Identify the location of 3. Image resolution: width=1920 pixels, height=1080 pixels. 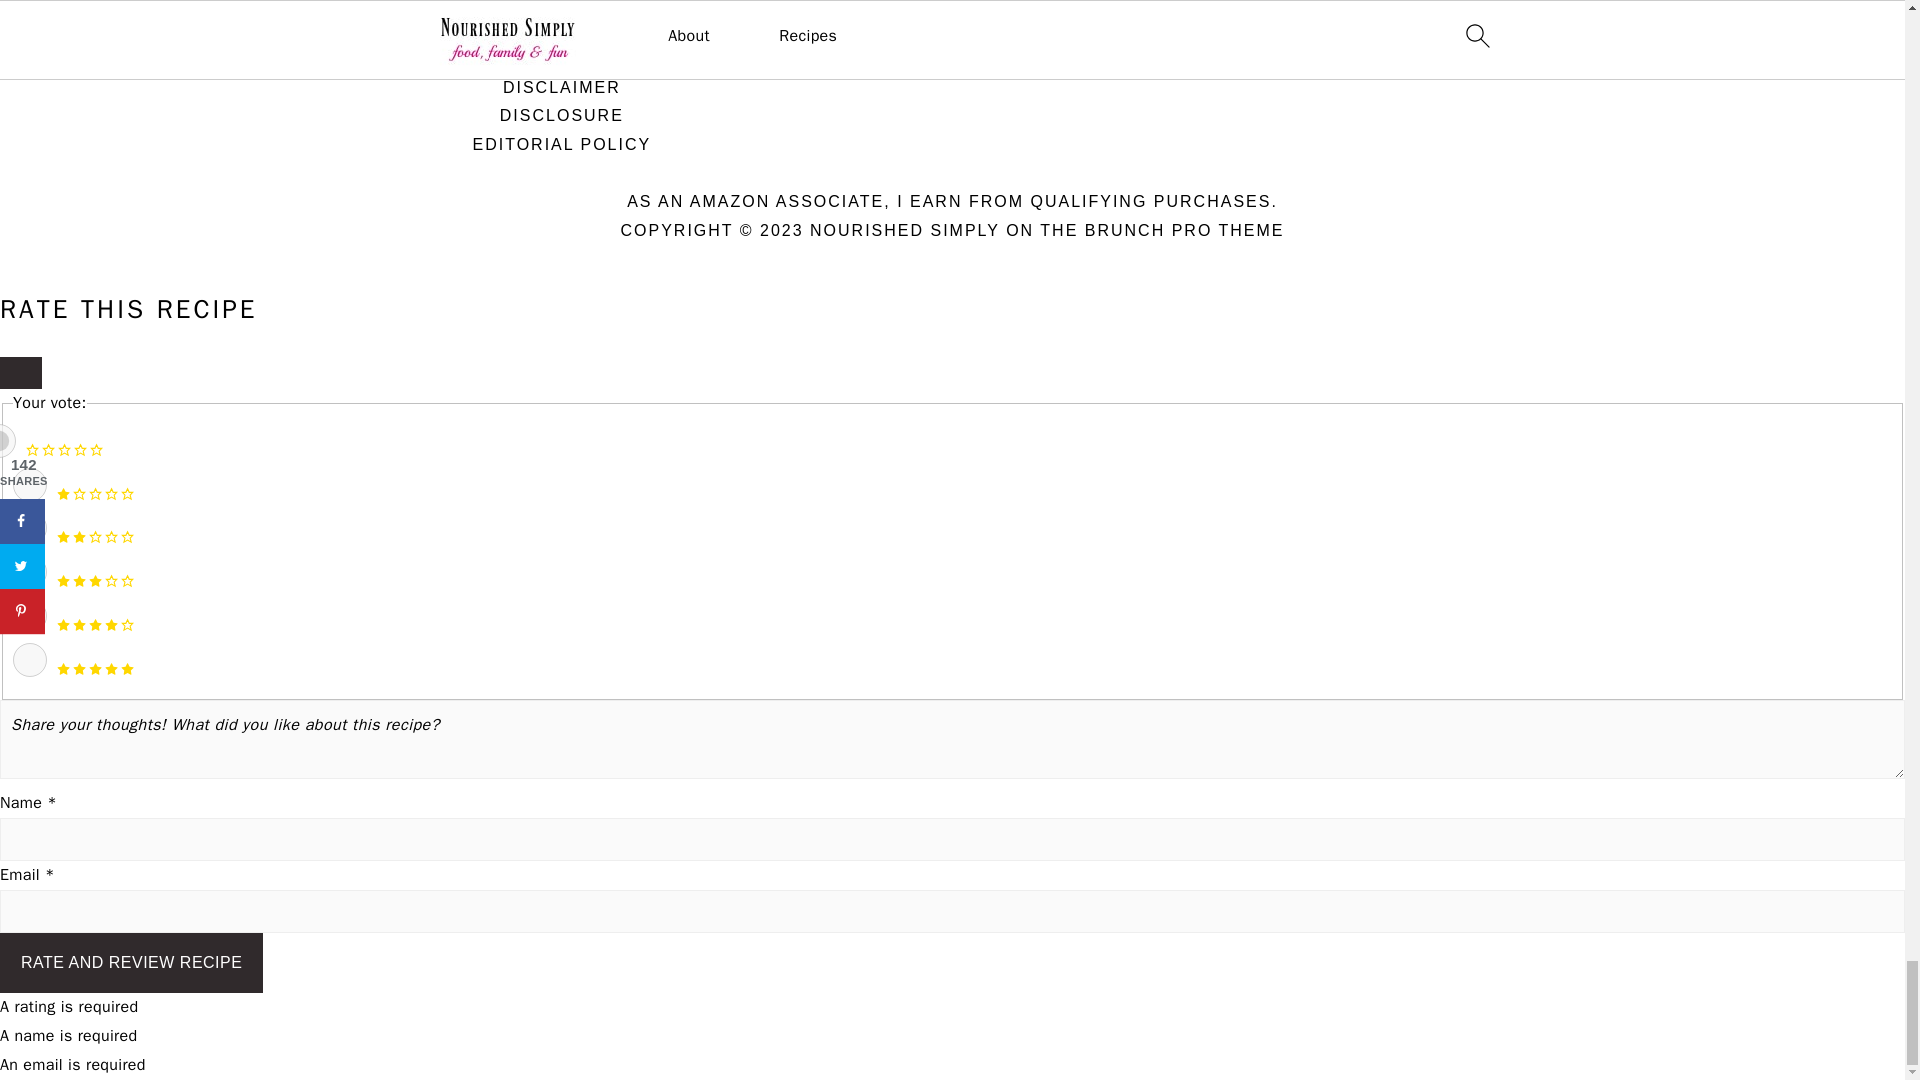
(30, 572).